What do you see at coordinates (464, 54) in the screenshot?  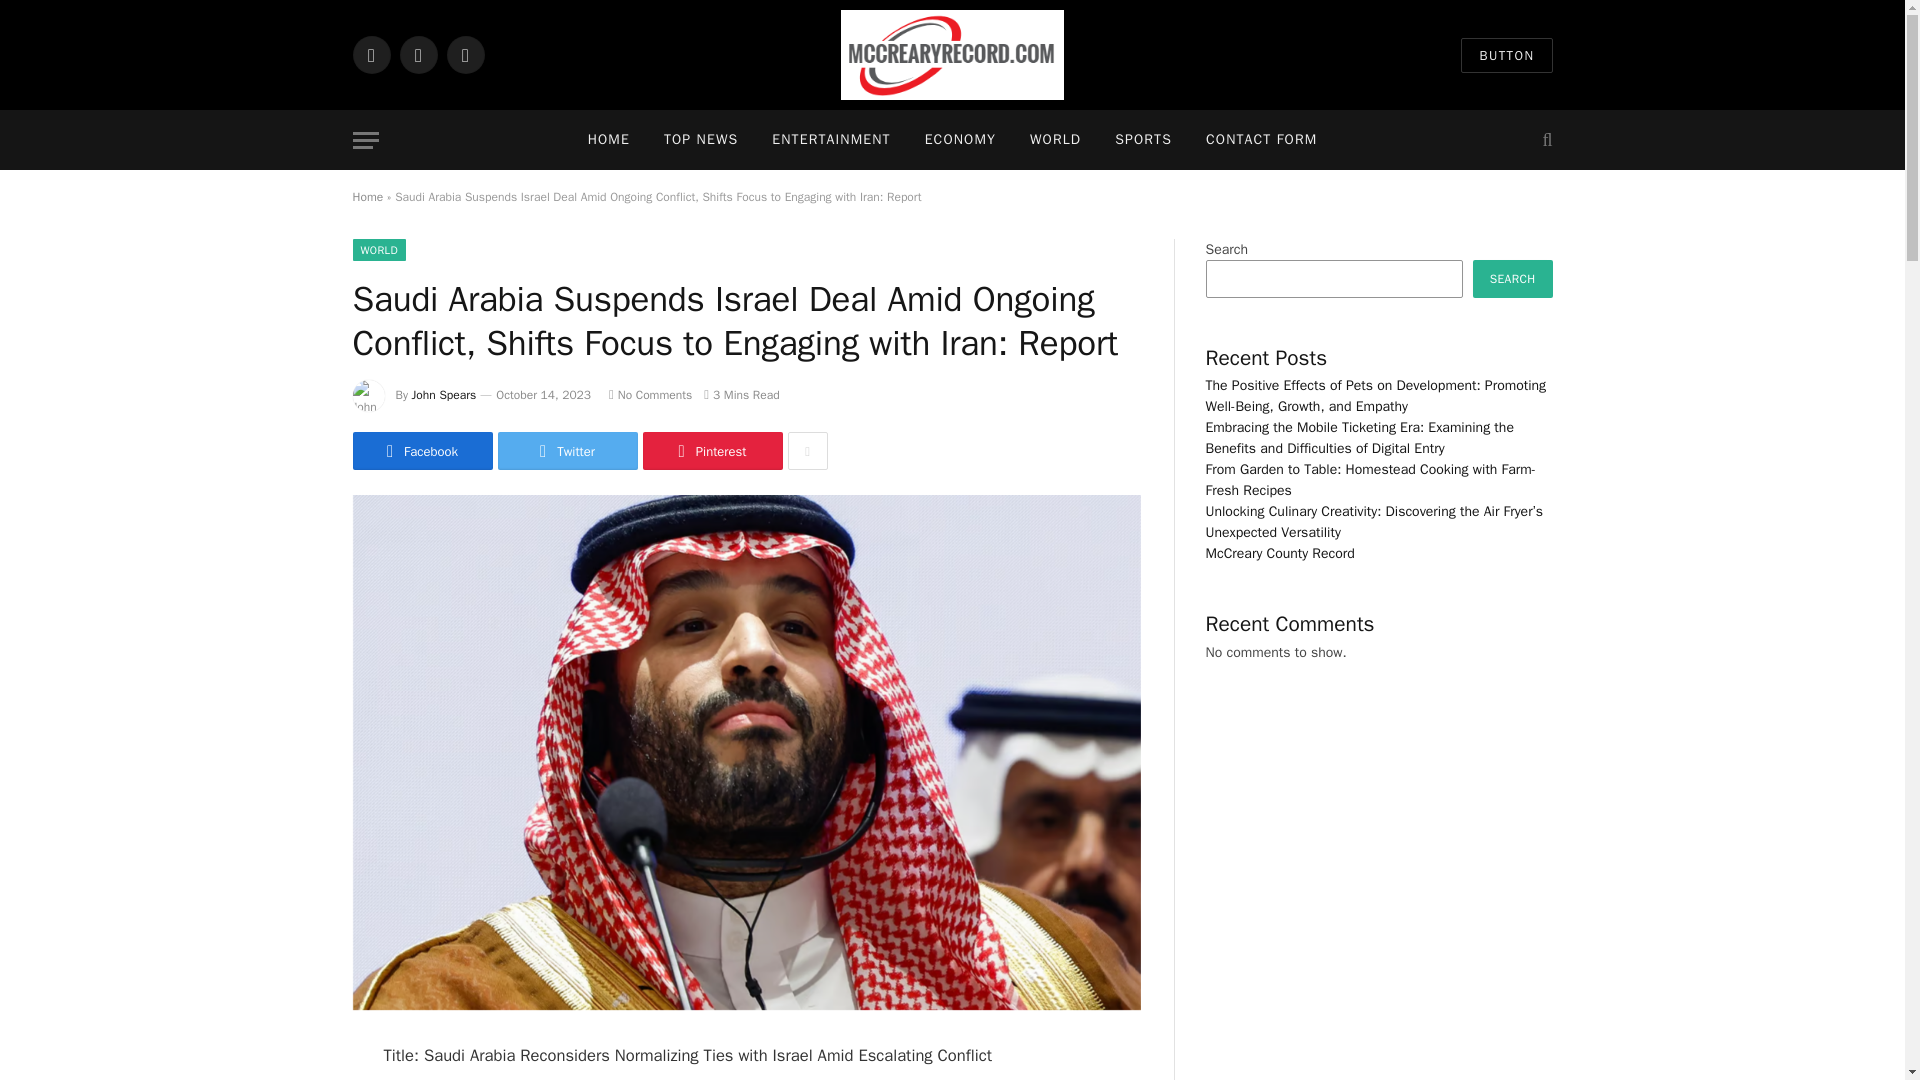 I see `Instagram` at bounding box center [464, 54].